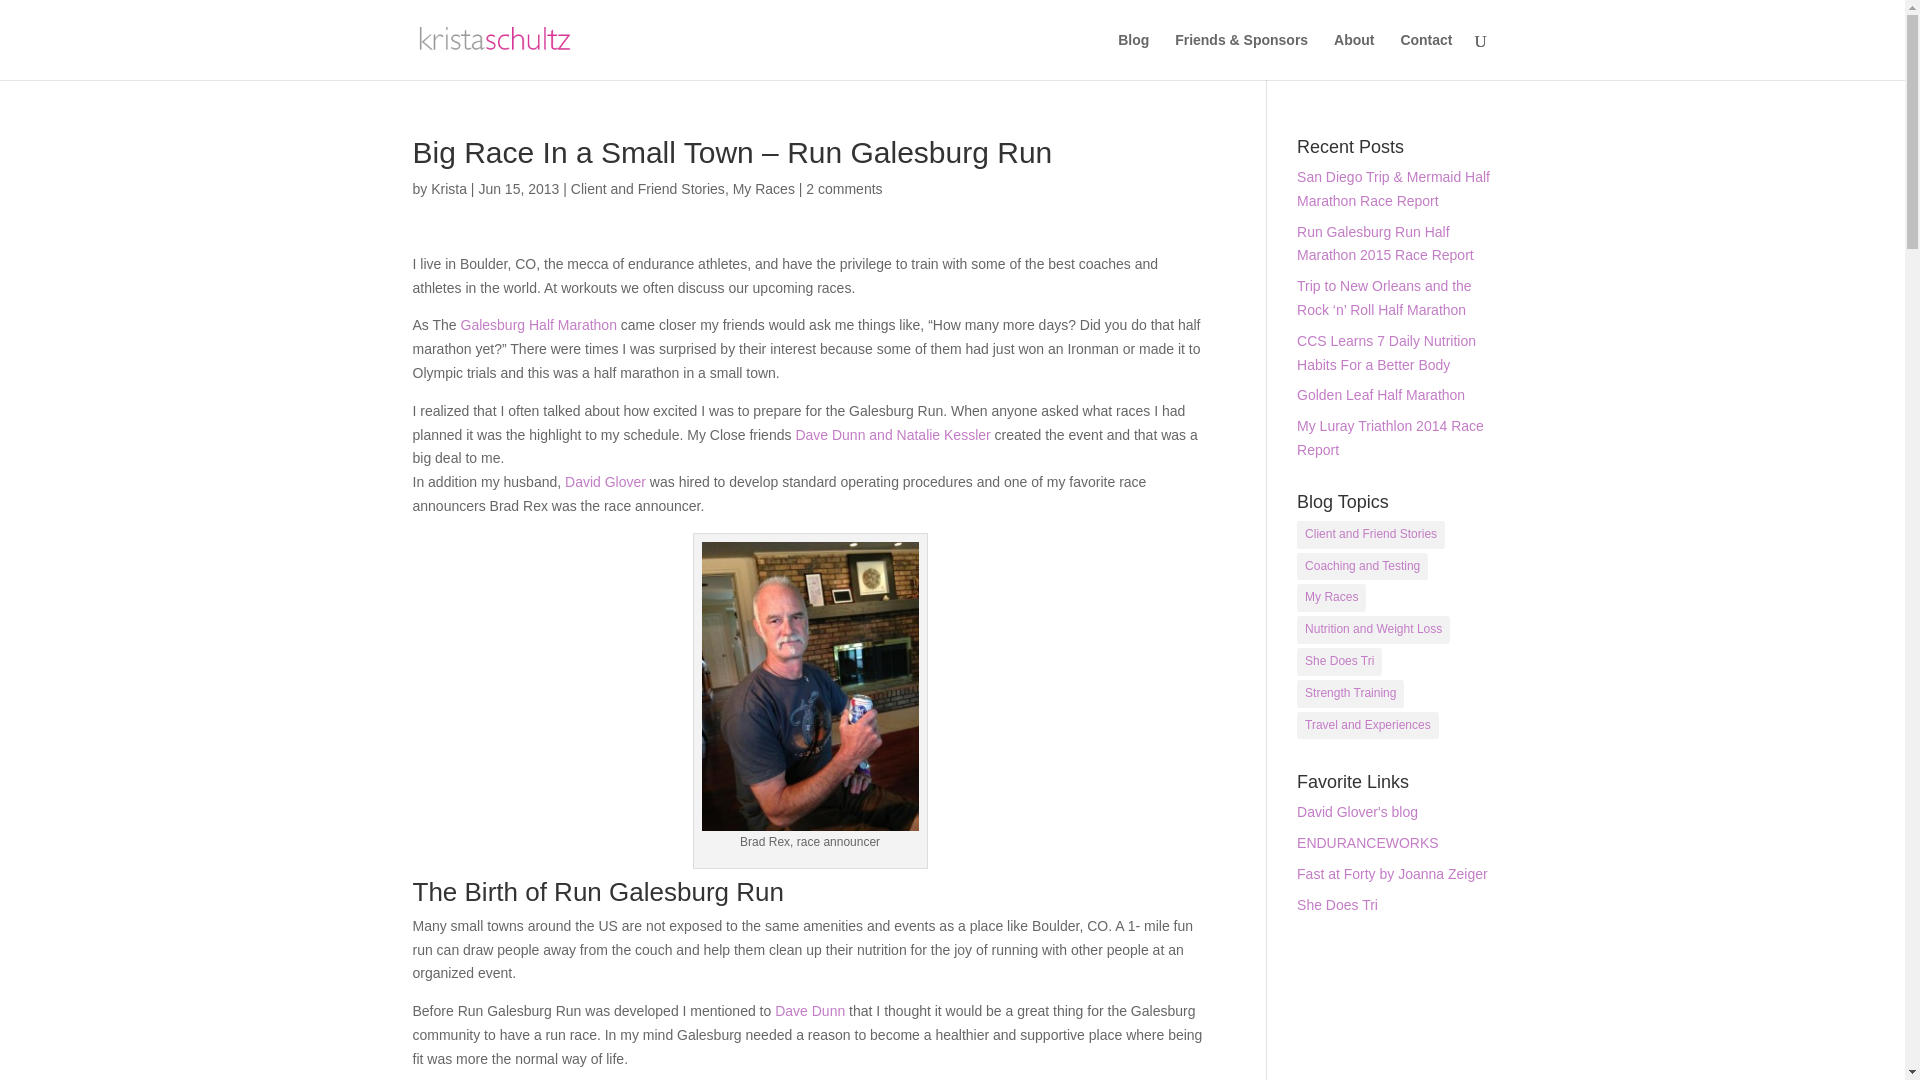 The height and width of the screenshot is (1080, 1920). Describe the element at coordinates (604, 482) in the screenshot. I see `David Glover` at that location.